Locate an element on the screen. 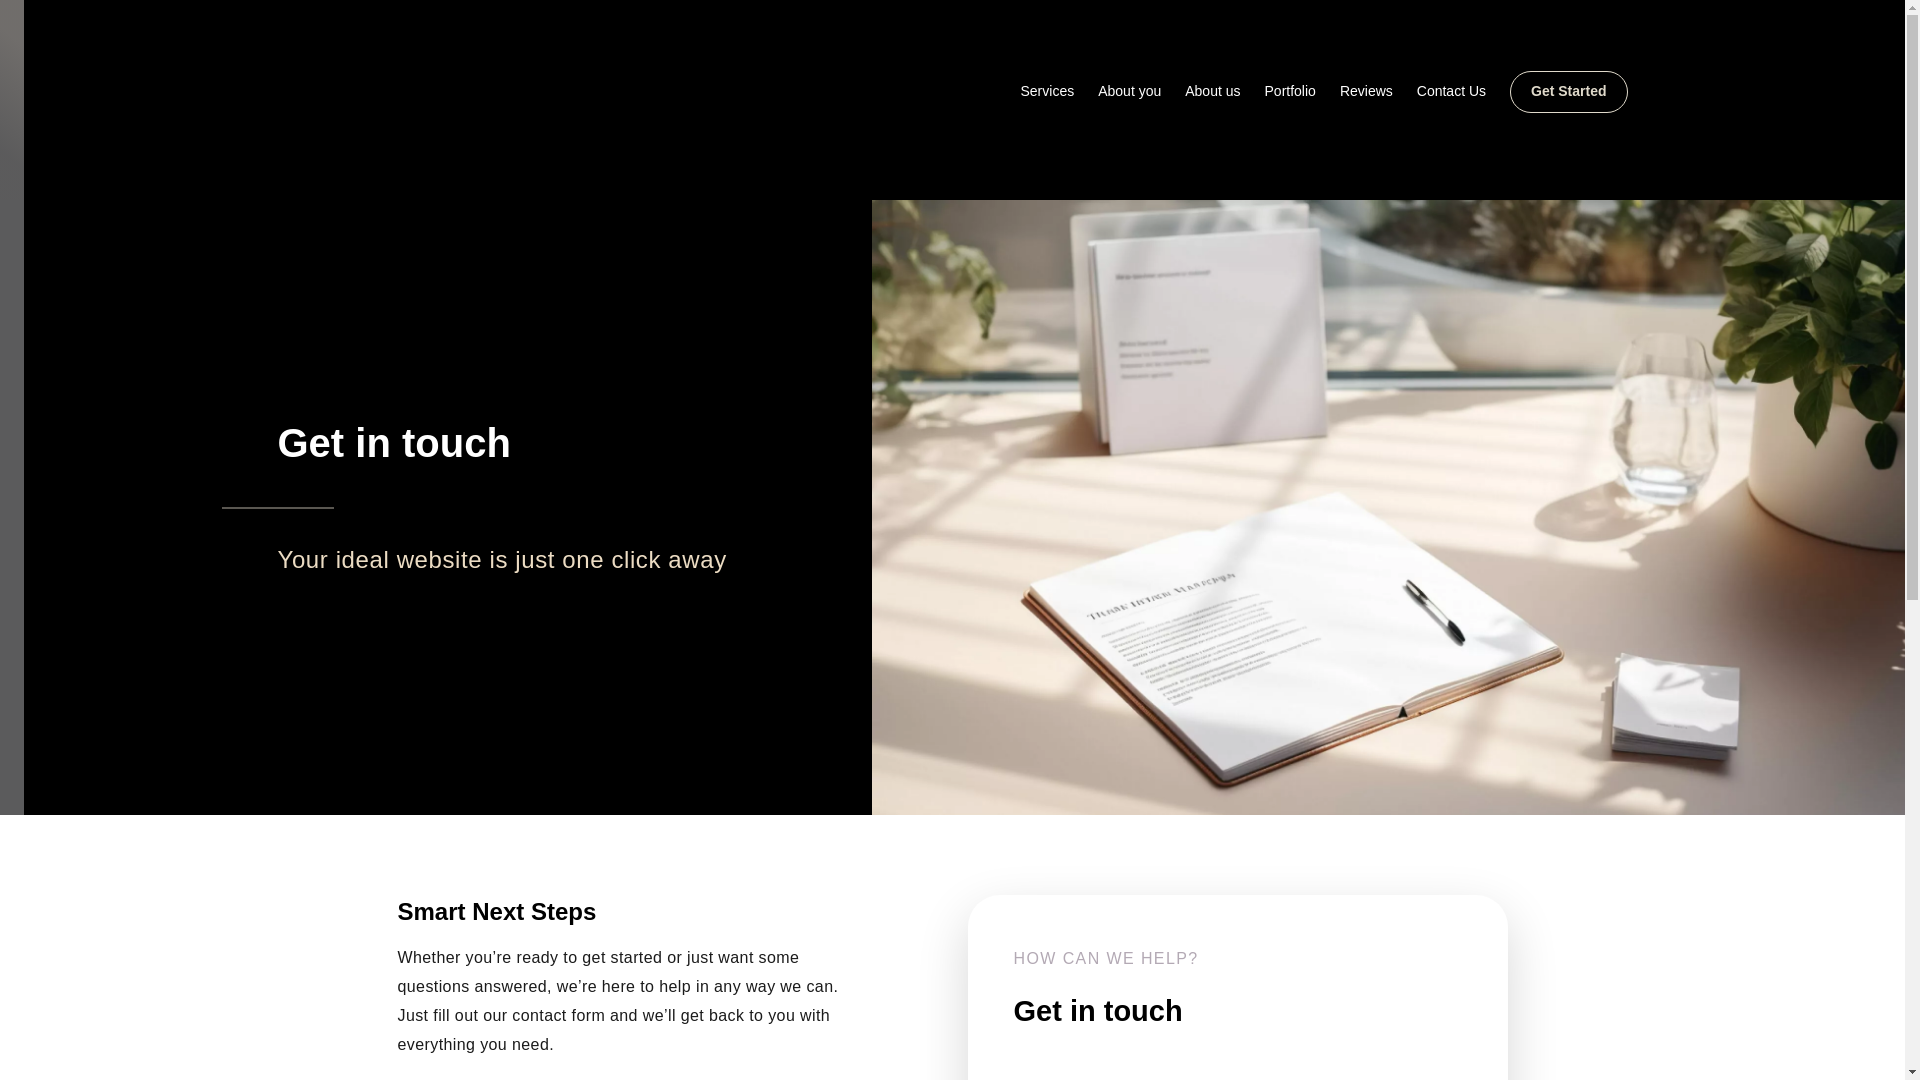  Portfolio is located at coordinates (1290, 92).